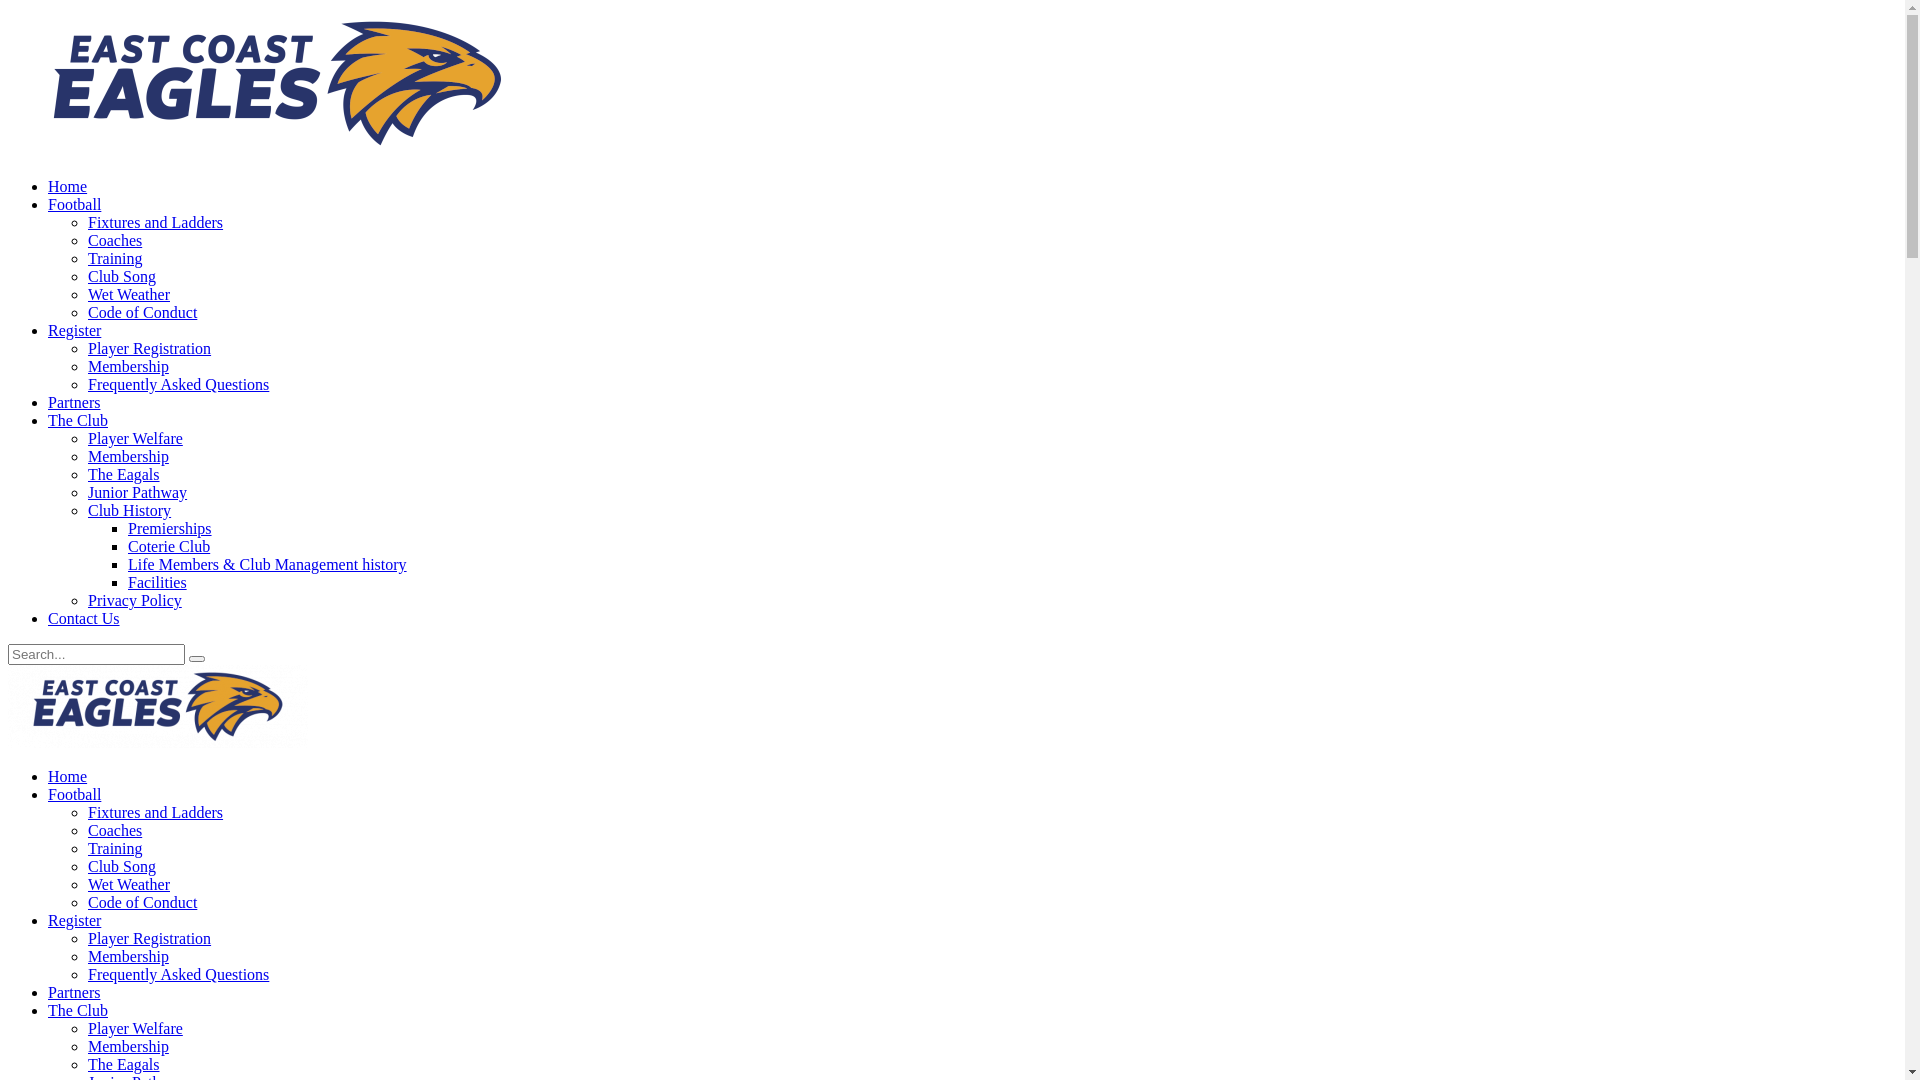 The height and width of the screenshot is (1080, 1920). Describe the element at coordinates (135, 600) in the screenshot. I see `Privacy Policy` at that location.